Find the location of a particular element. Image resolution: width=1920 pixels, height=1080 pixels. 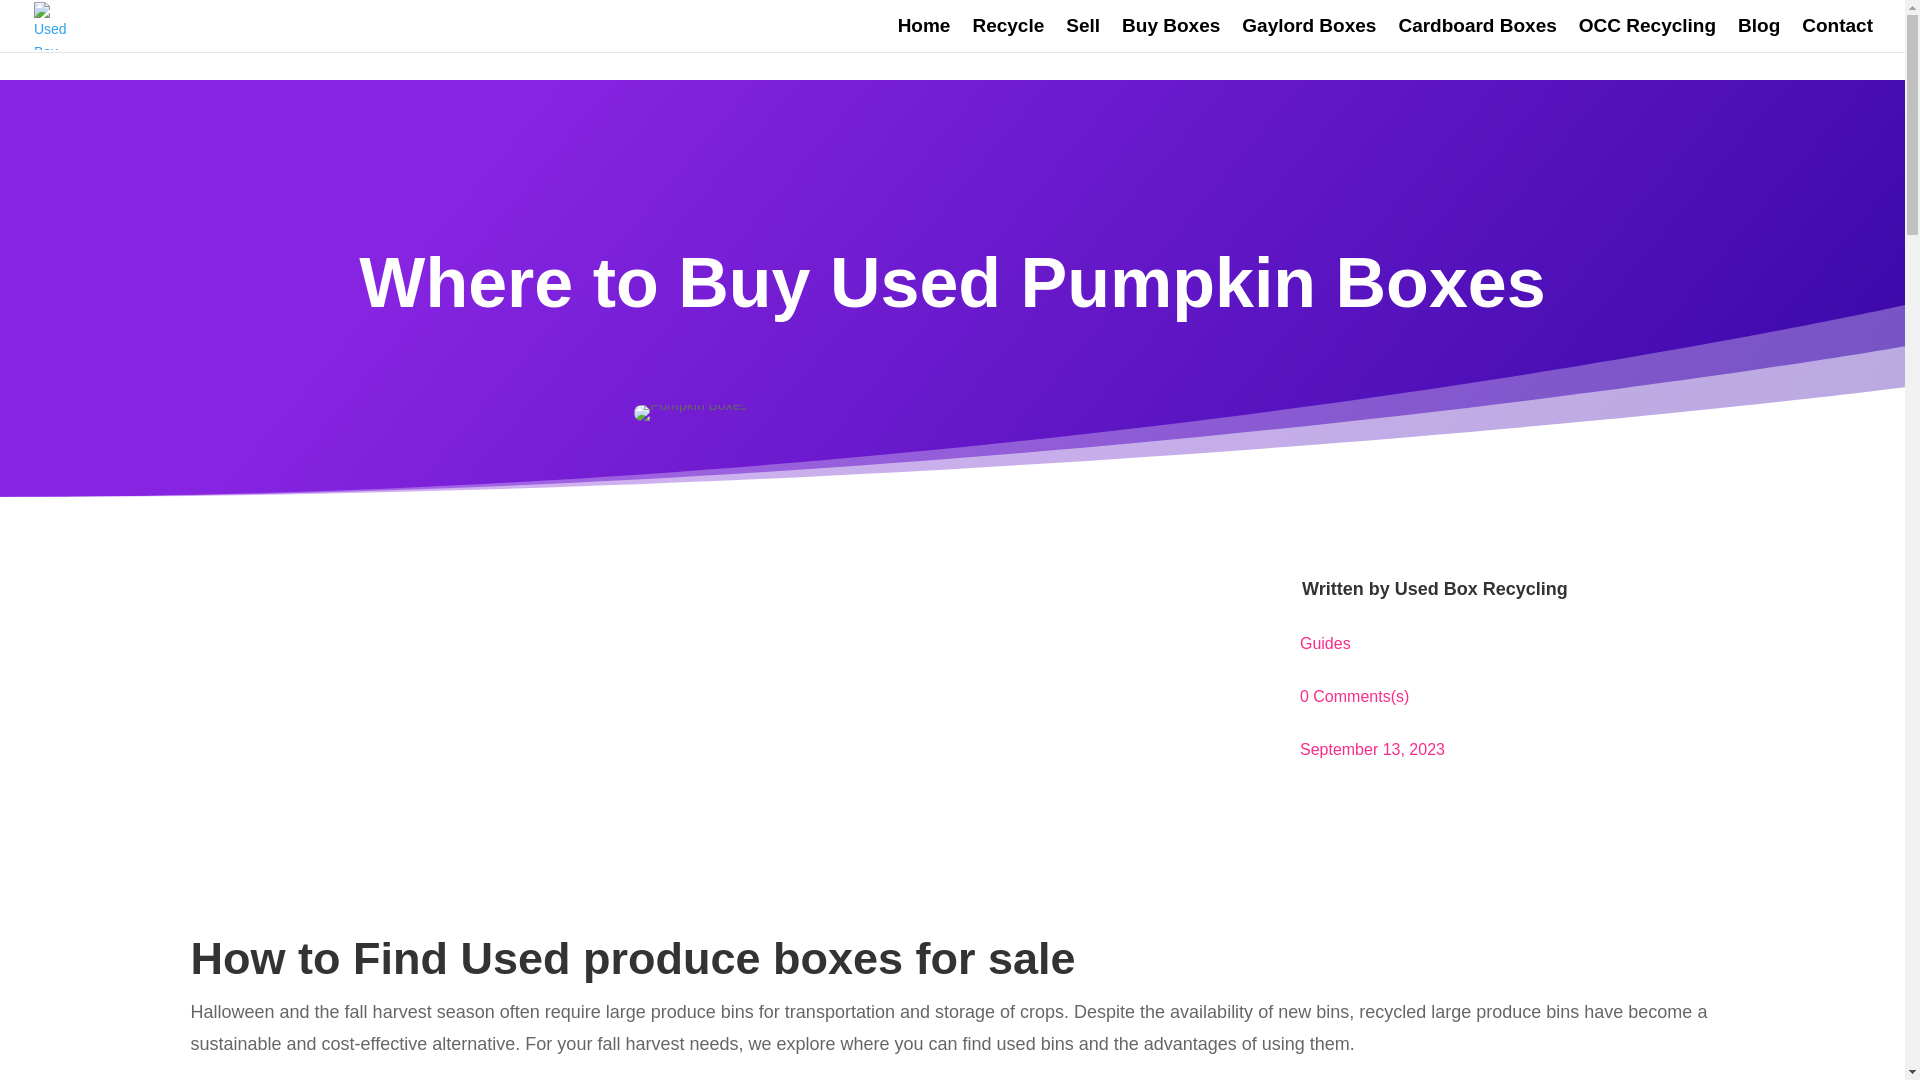

Contact is located at coordinates (1838, 35).